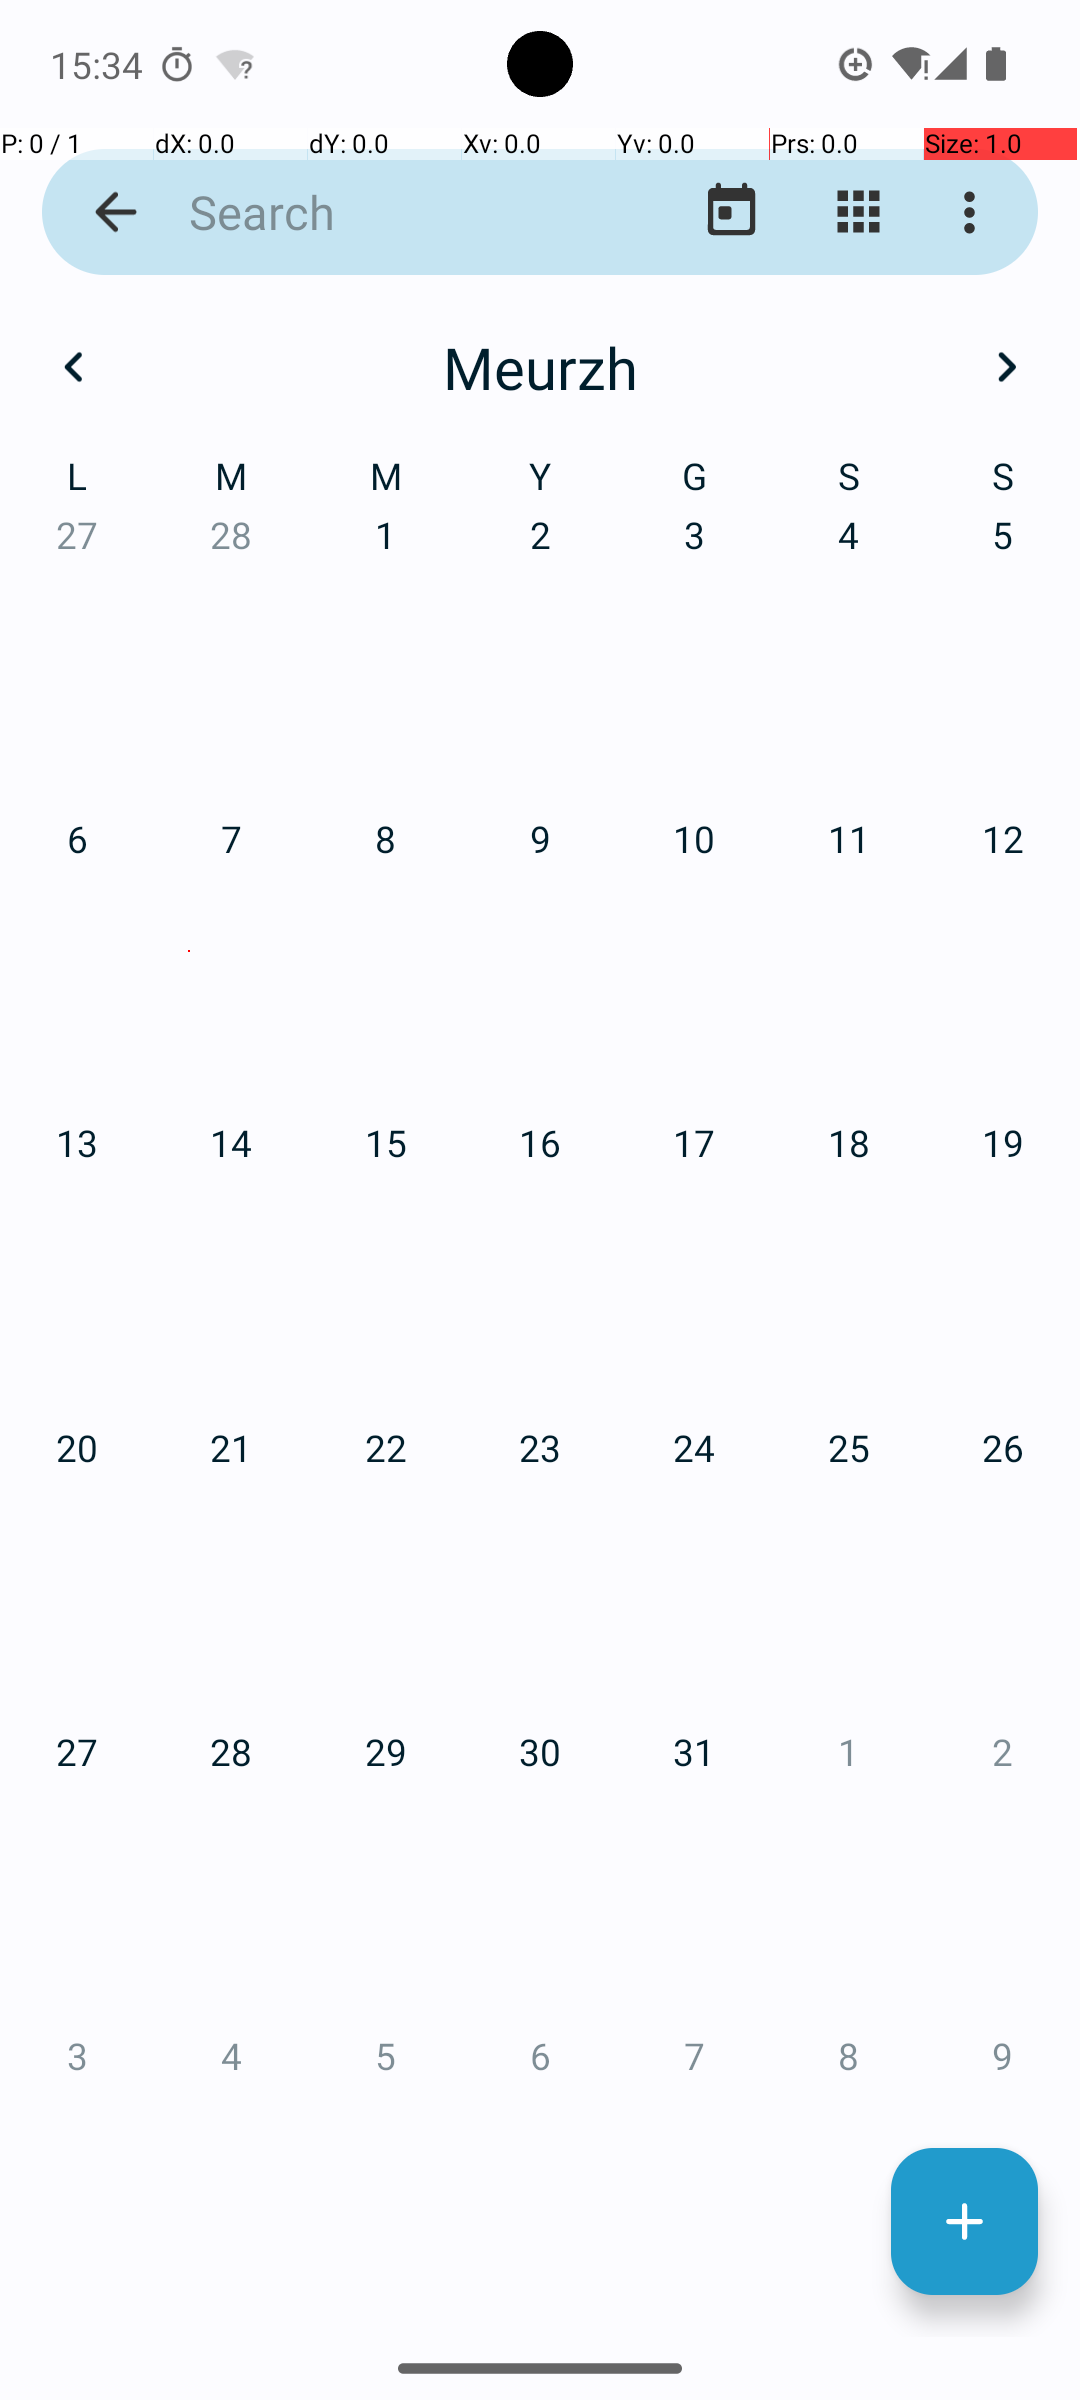 The height and width of the screenshot is (2400, 1080). Describe the element at coordinates (189, 1876) in the screenshot. I see `HERE` at that location.